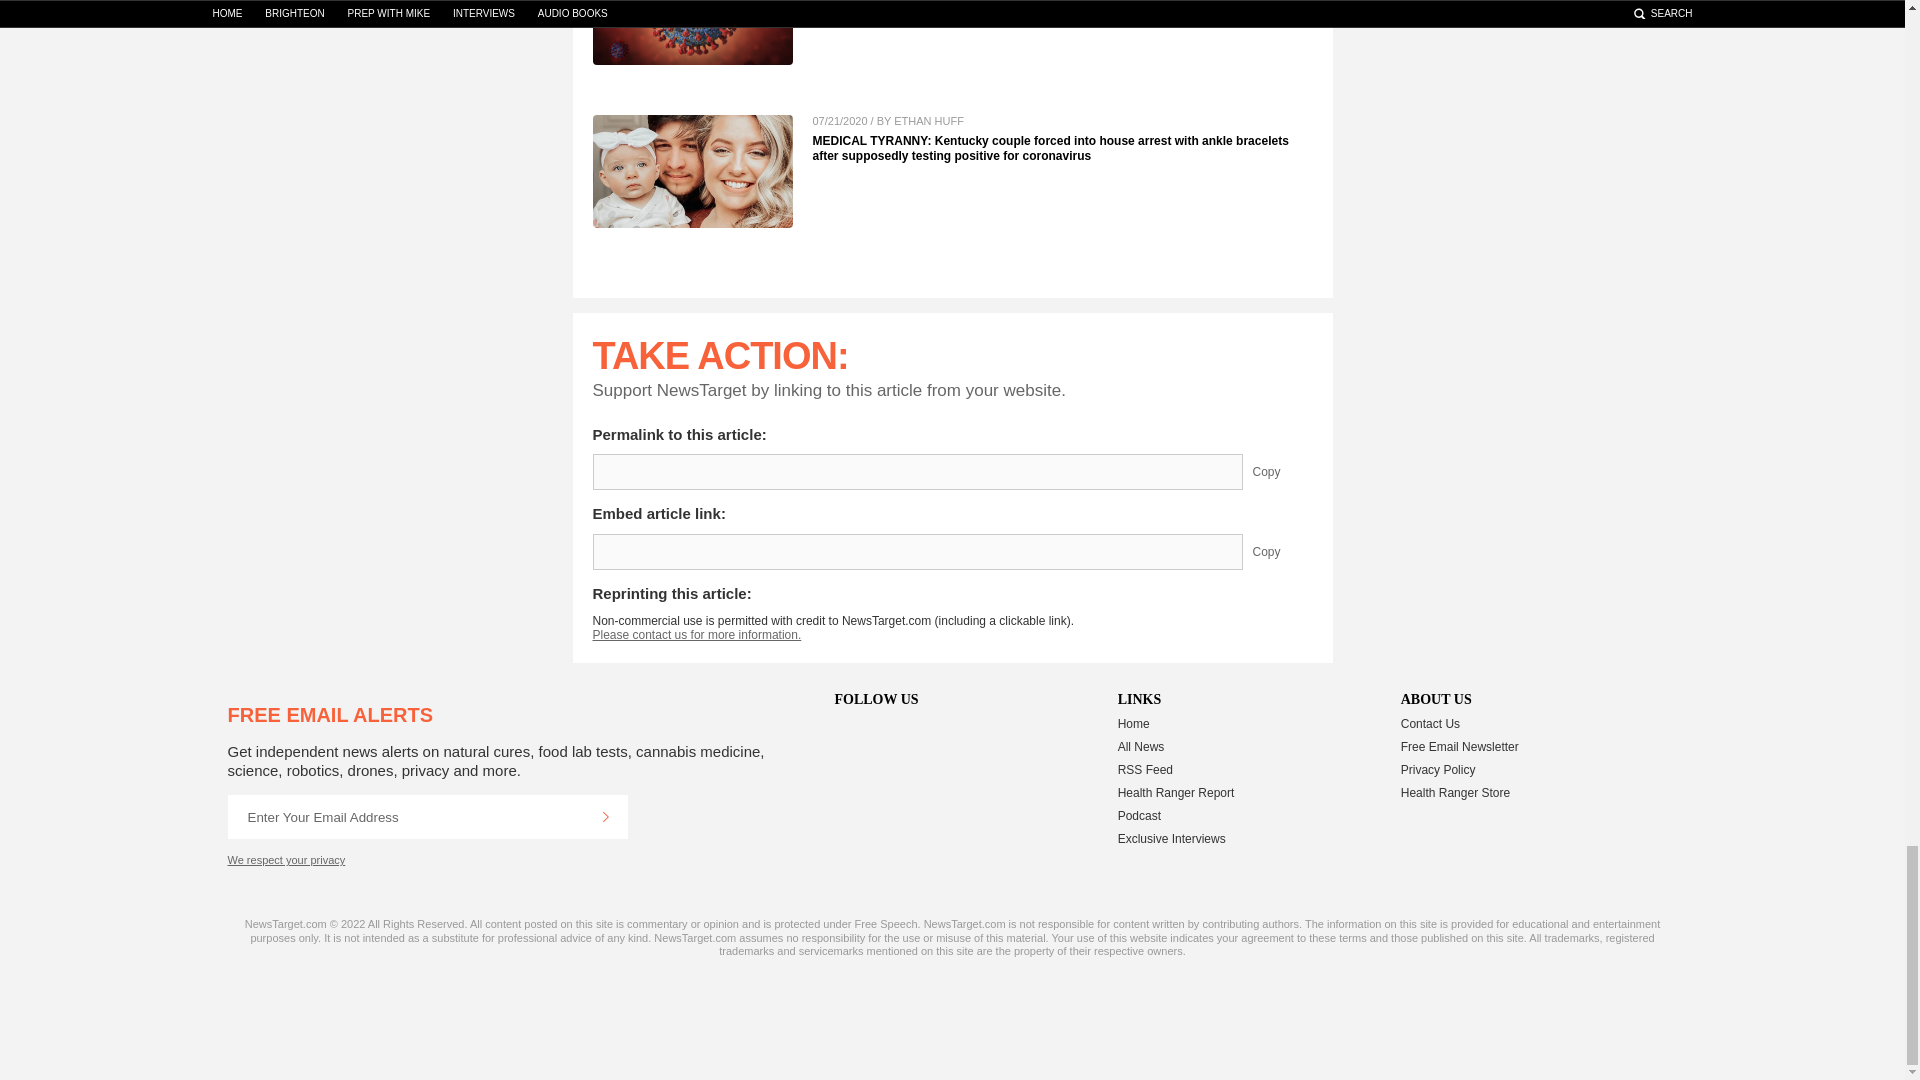 The width and height of the screenshot is (1920, 1080). Describe the element at coordinates (605, 816) in the screenshot. I see `Continue` at that location.